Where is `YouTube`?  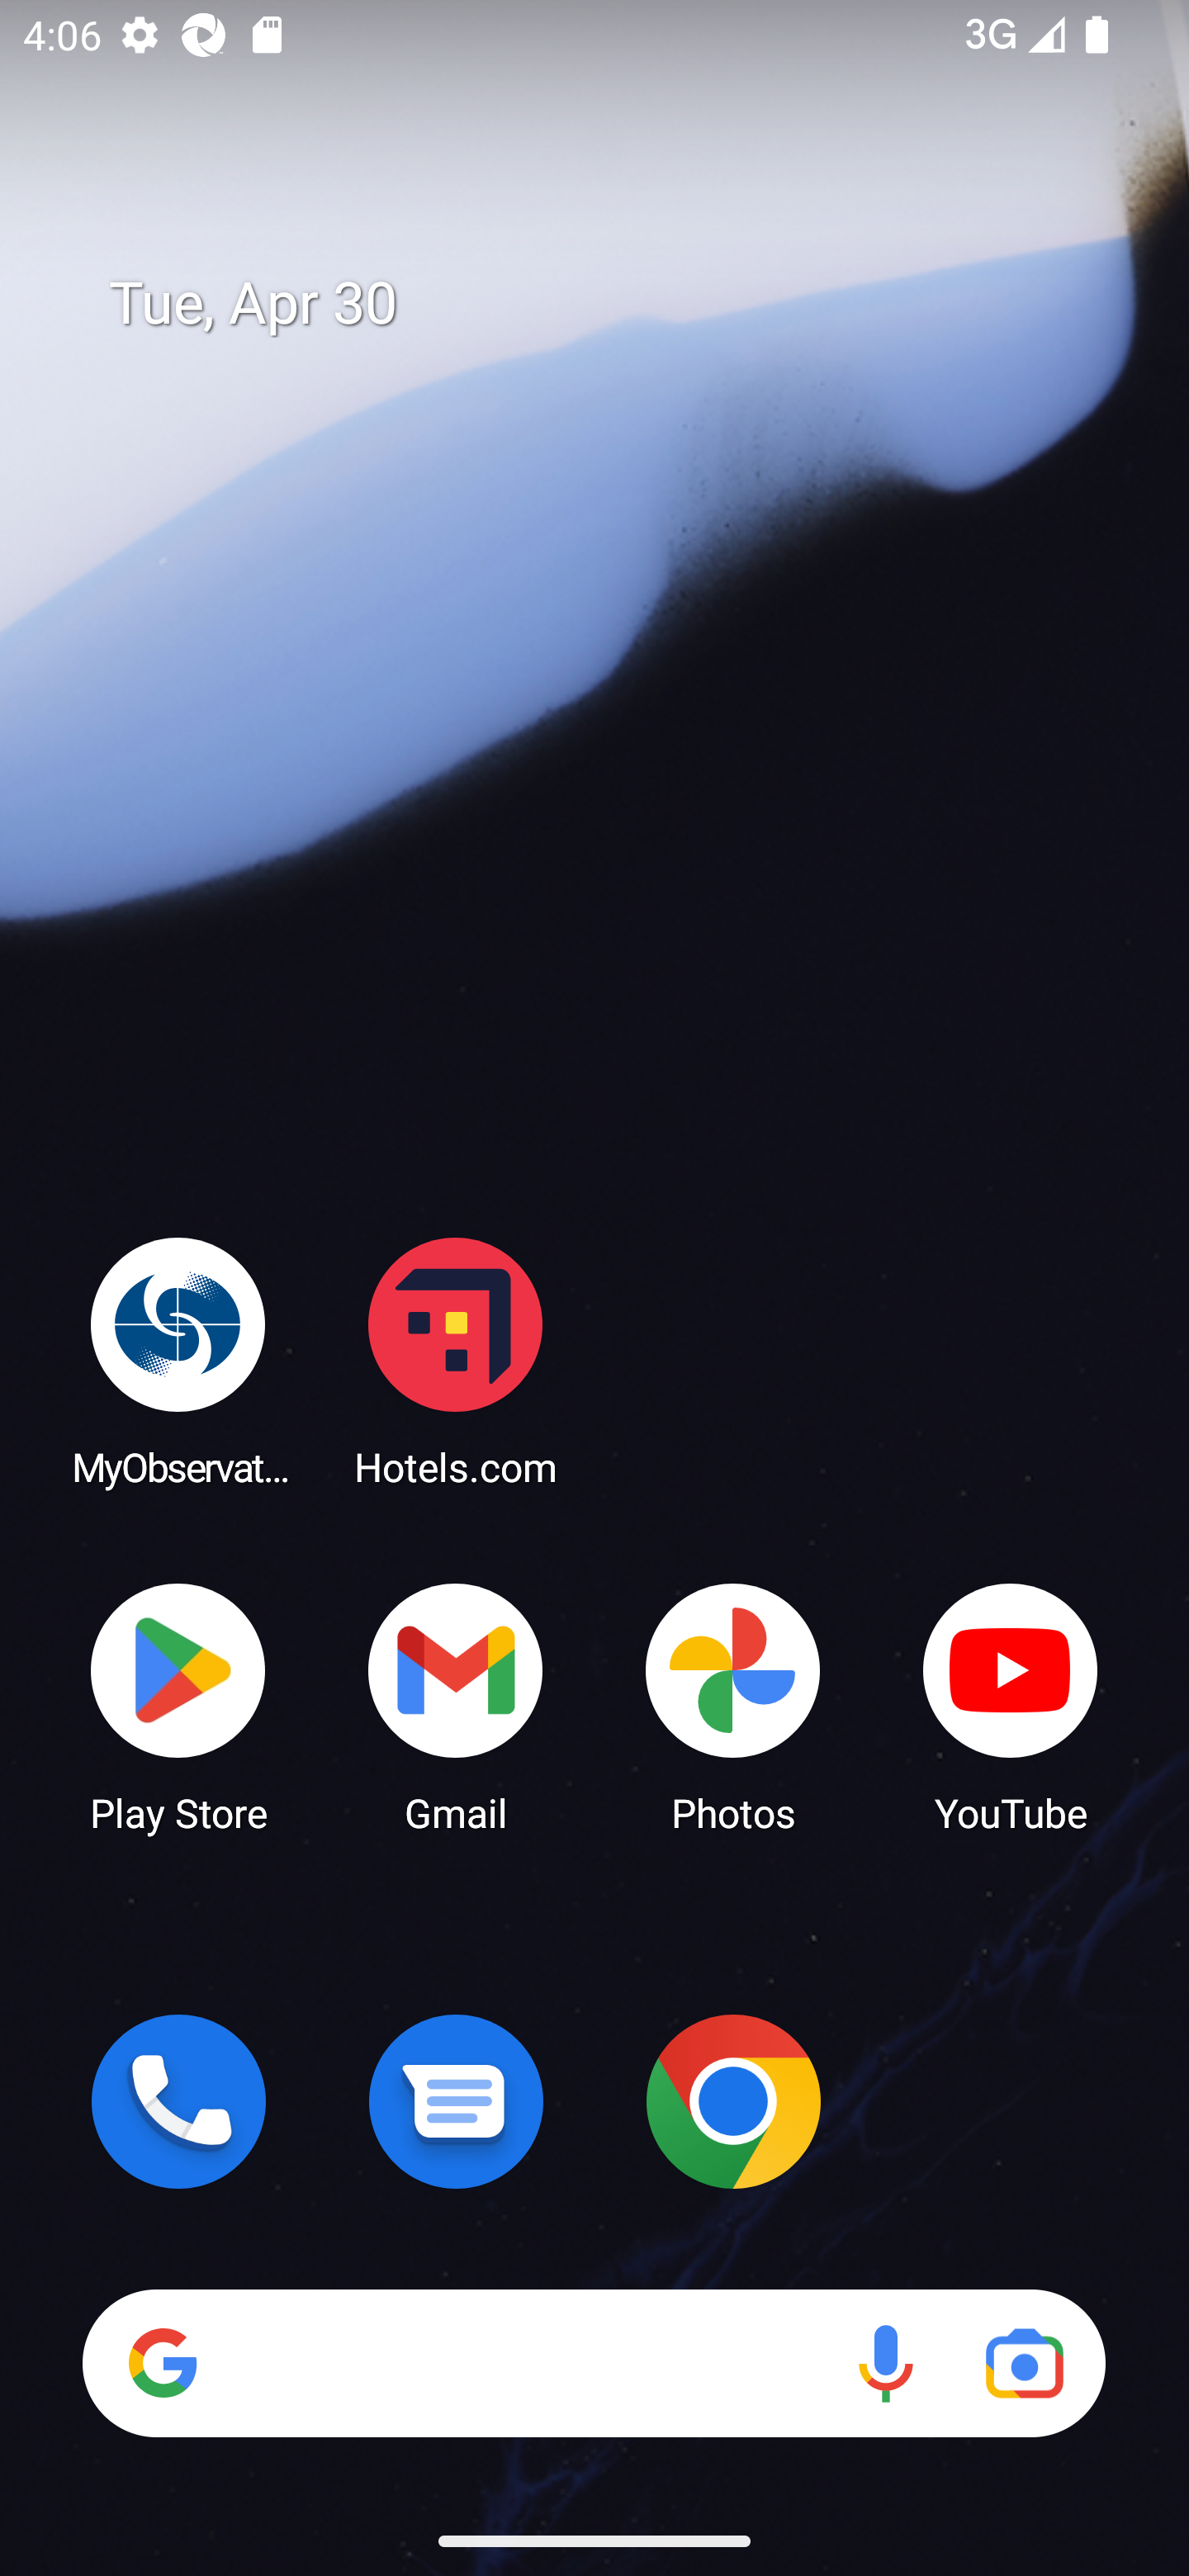
YouTube is located at coordinates (1011, 1706).